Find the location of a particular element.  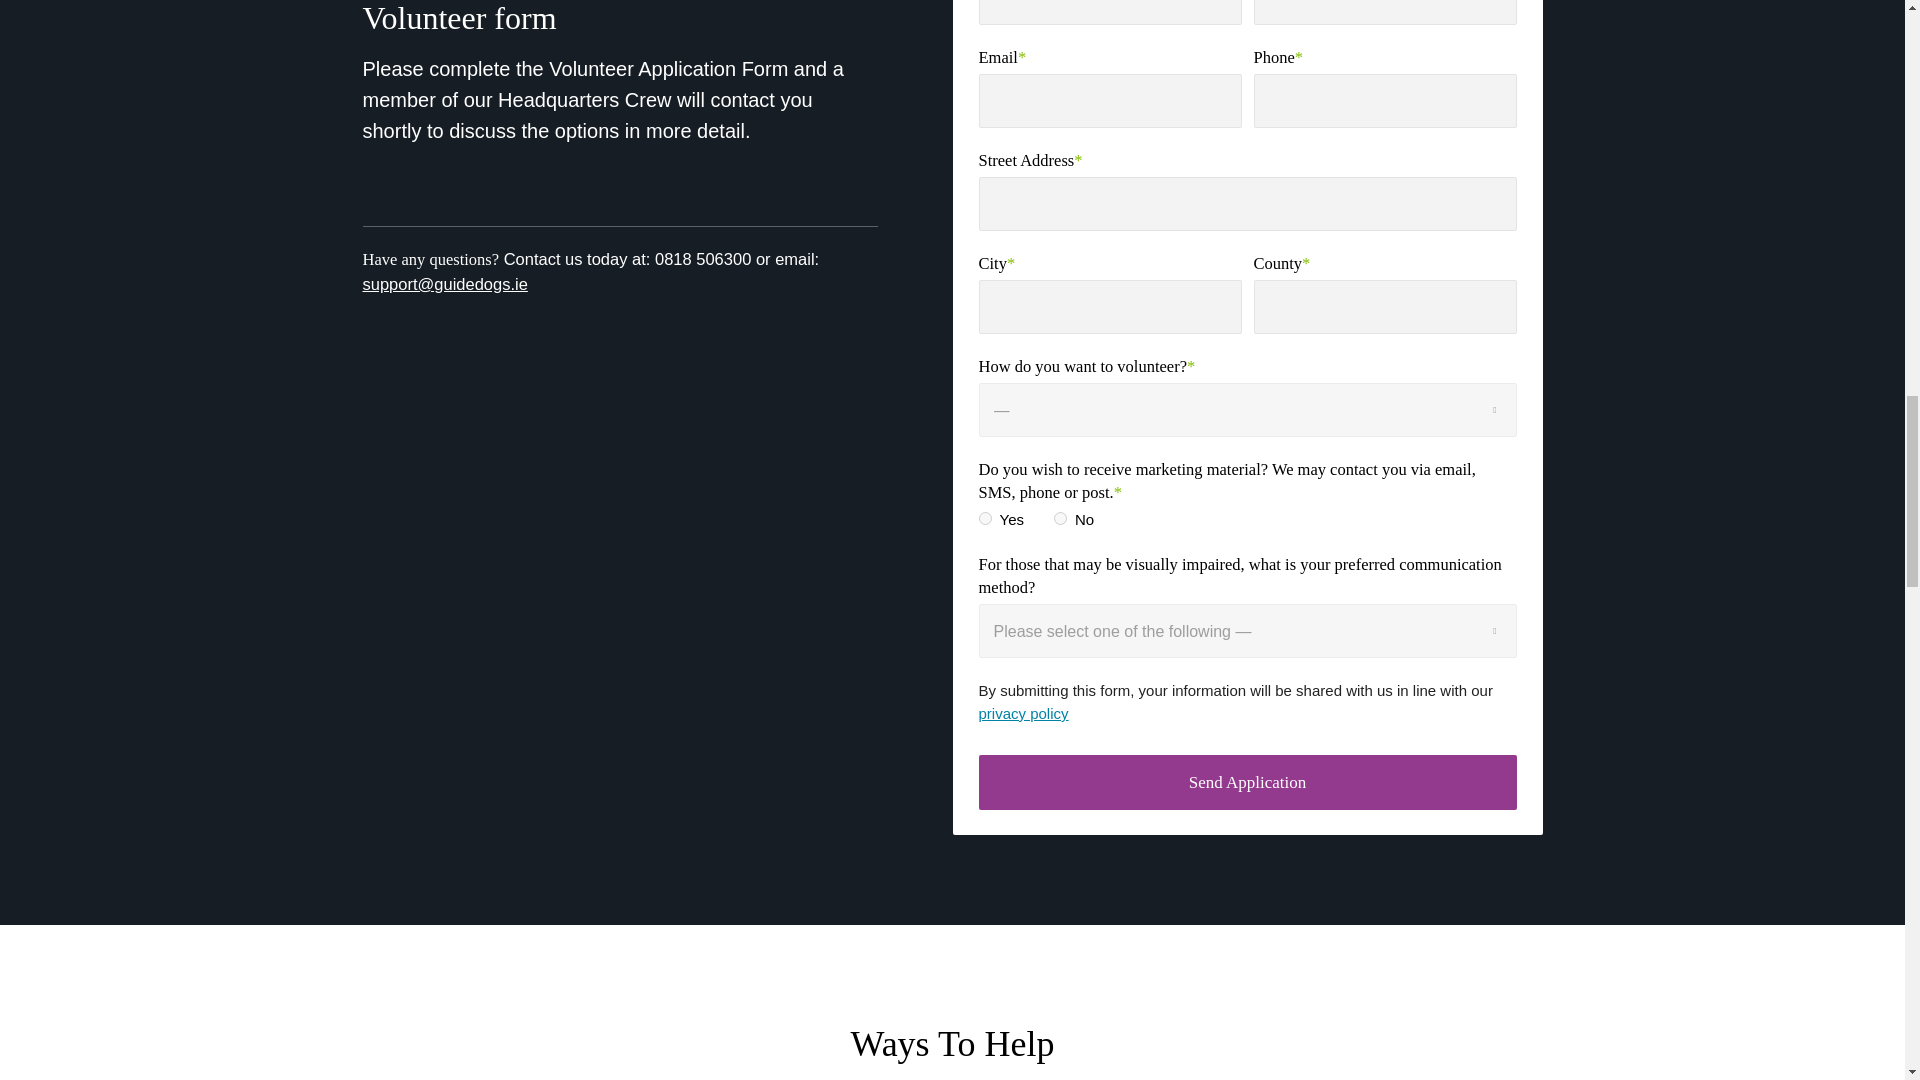

privacy policy is located at coordinates (1022, 714).